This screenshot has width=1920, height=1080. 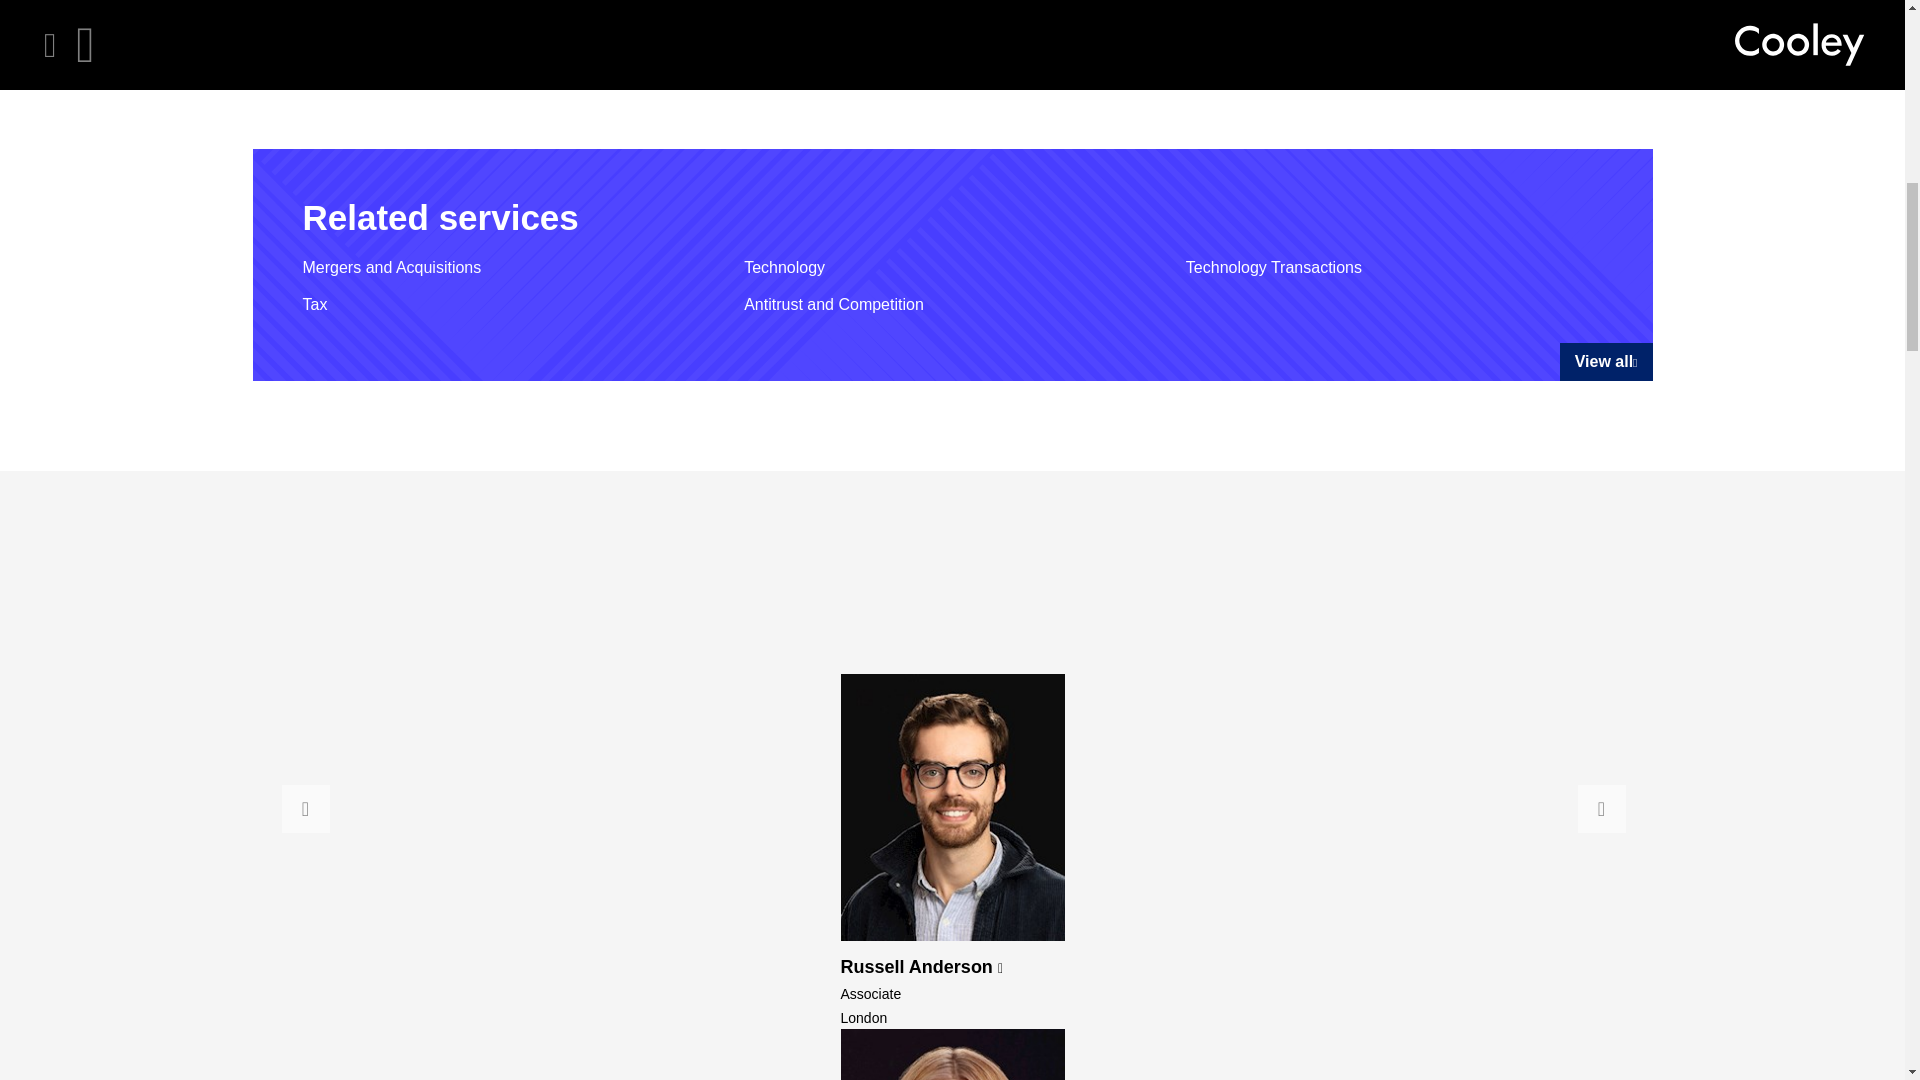 I want to click on Tax, so click(x=314, y=304).